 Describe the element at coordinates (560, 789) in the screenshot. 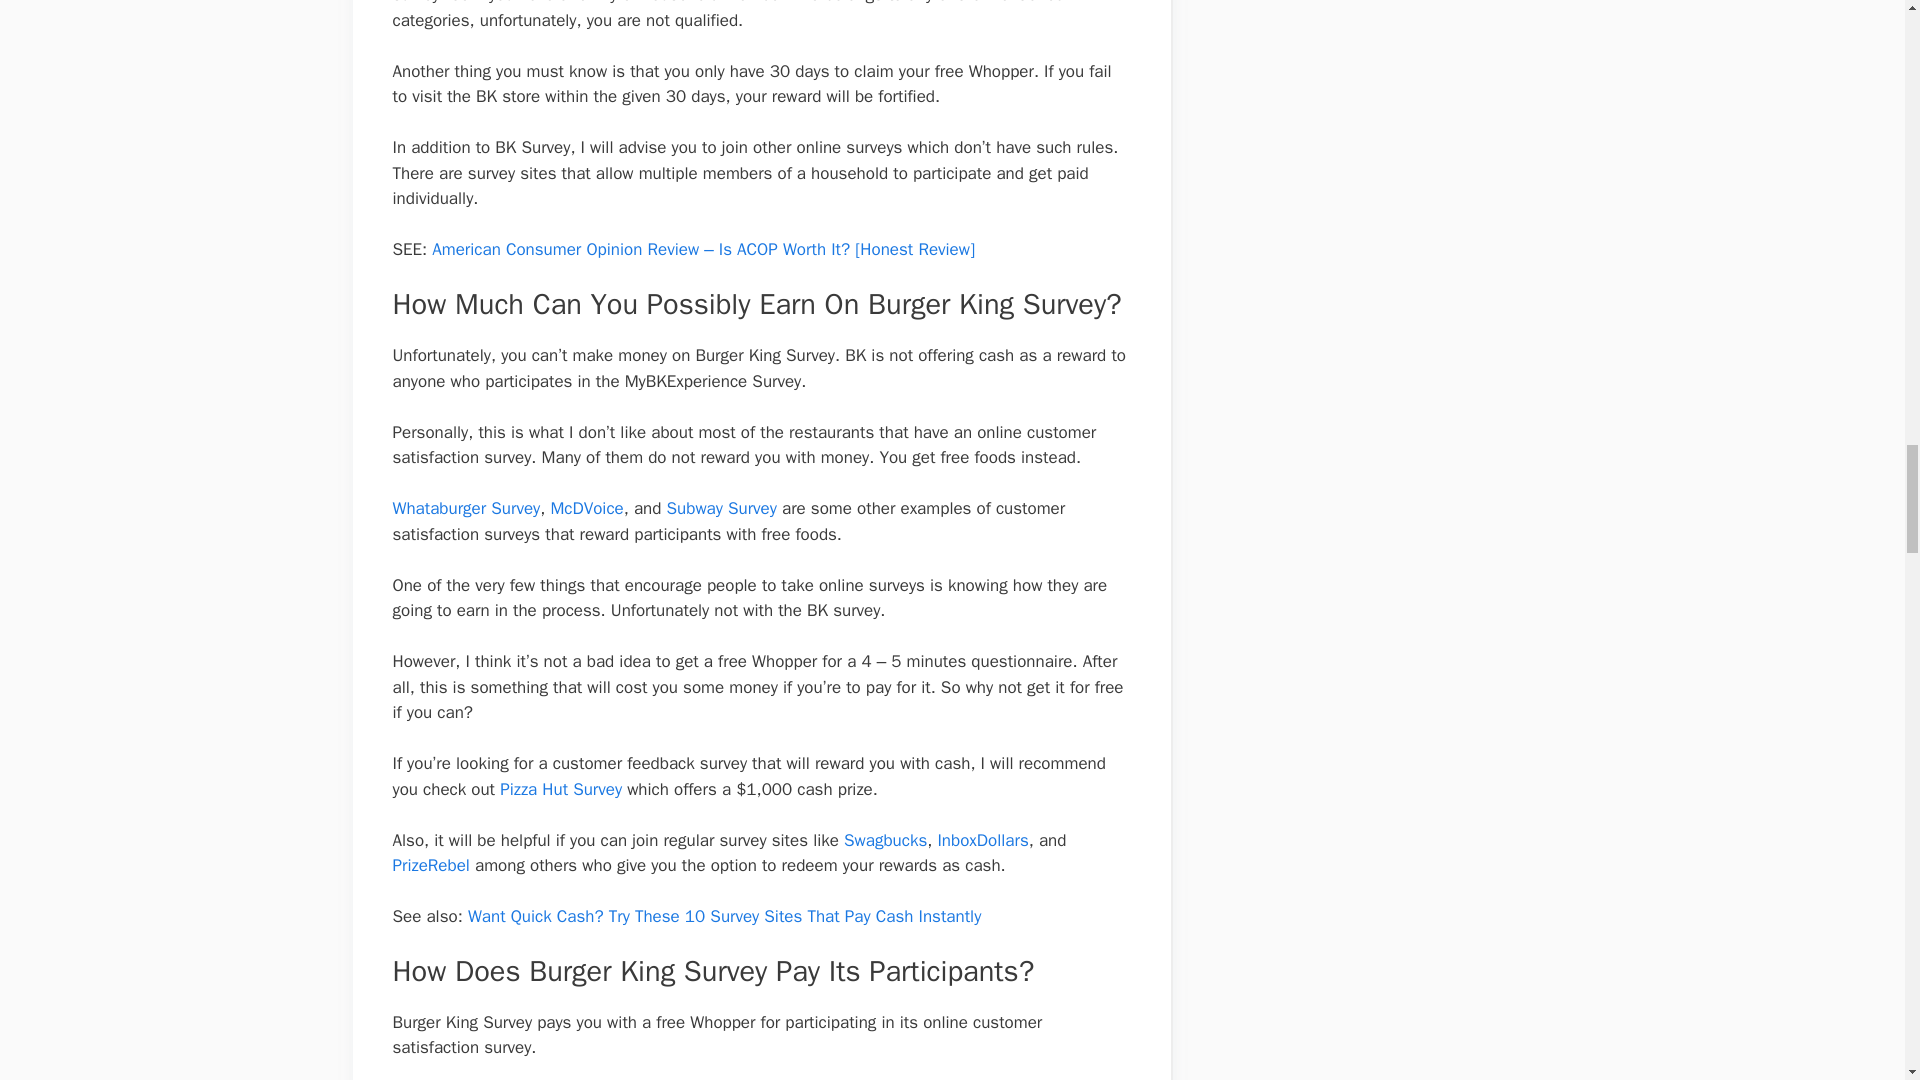

I see `Pizza Hut Survey` at that location.